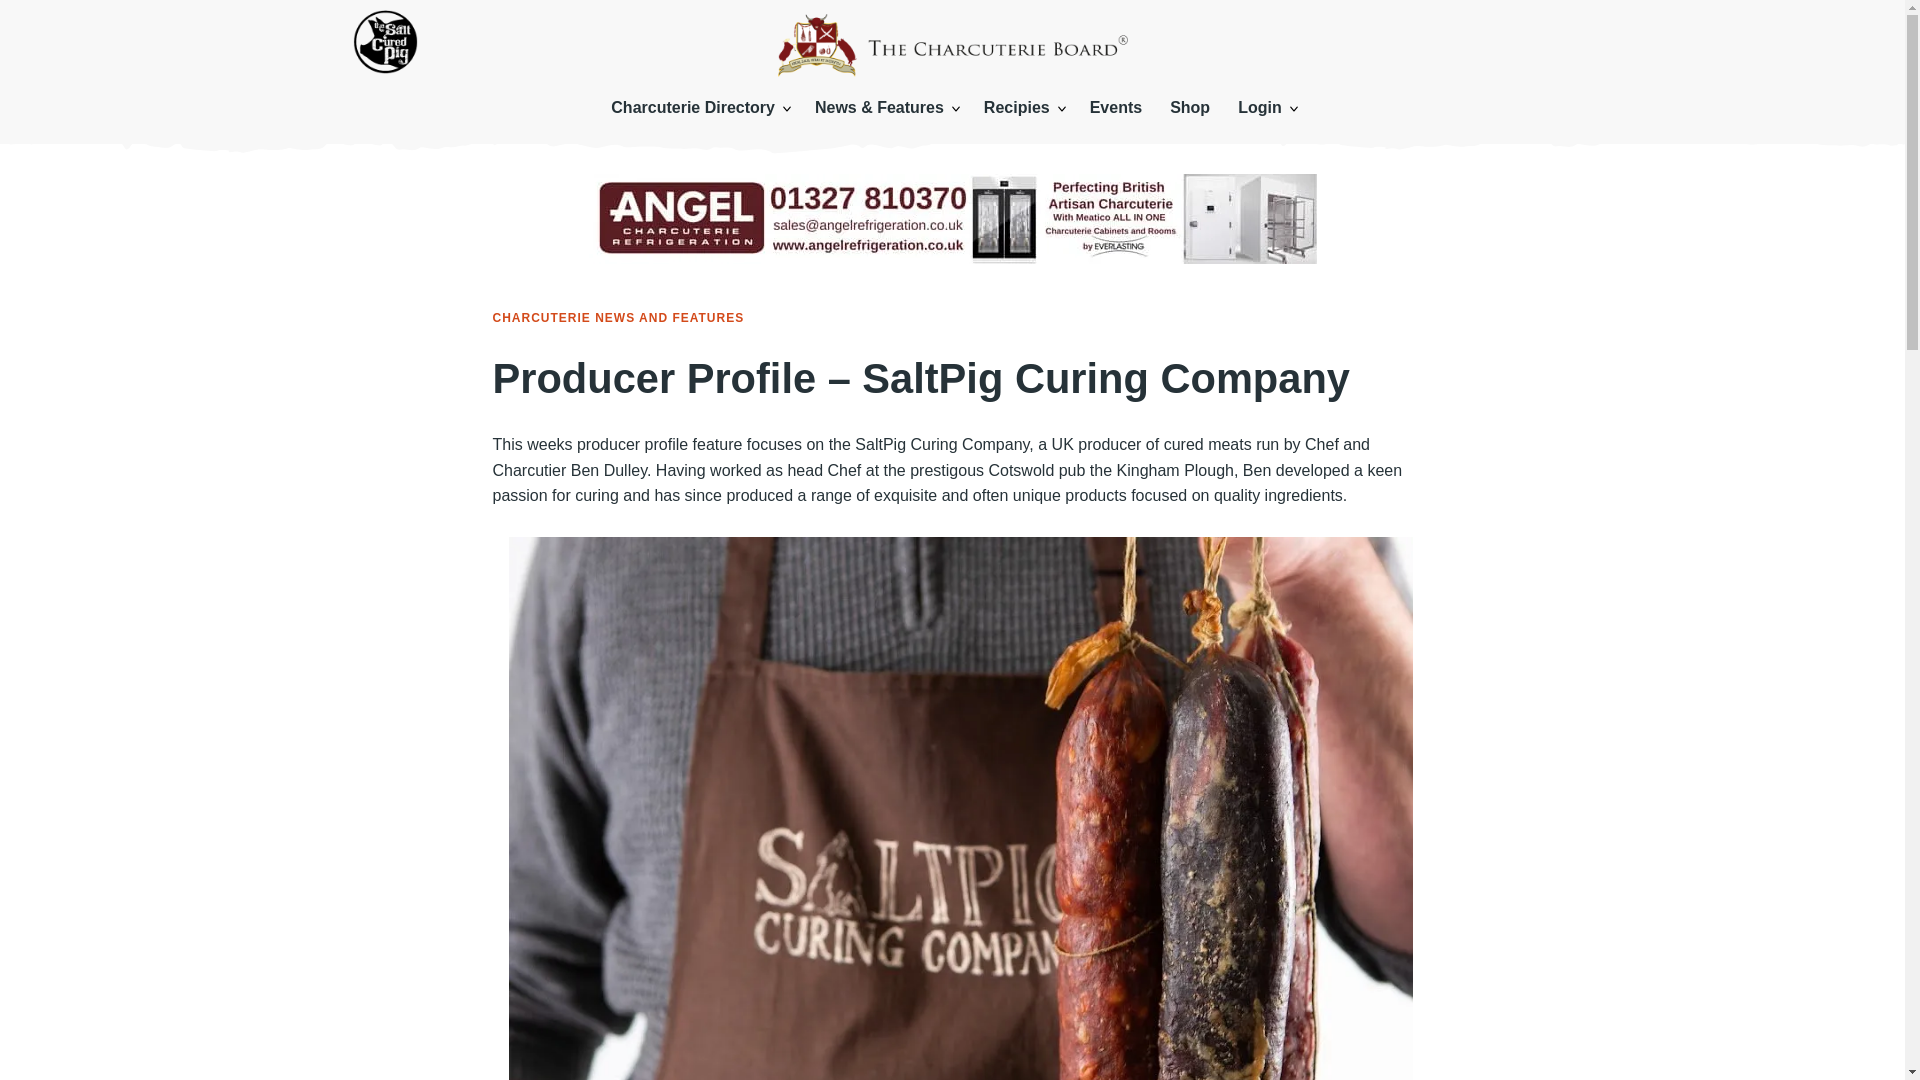  I want to click on CHARCUTERIE NEWS AND FEATURES, so click(618, 318).